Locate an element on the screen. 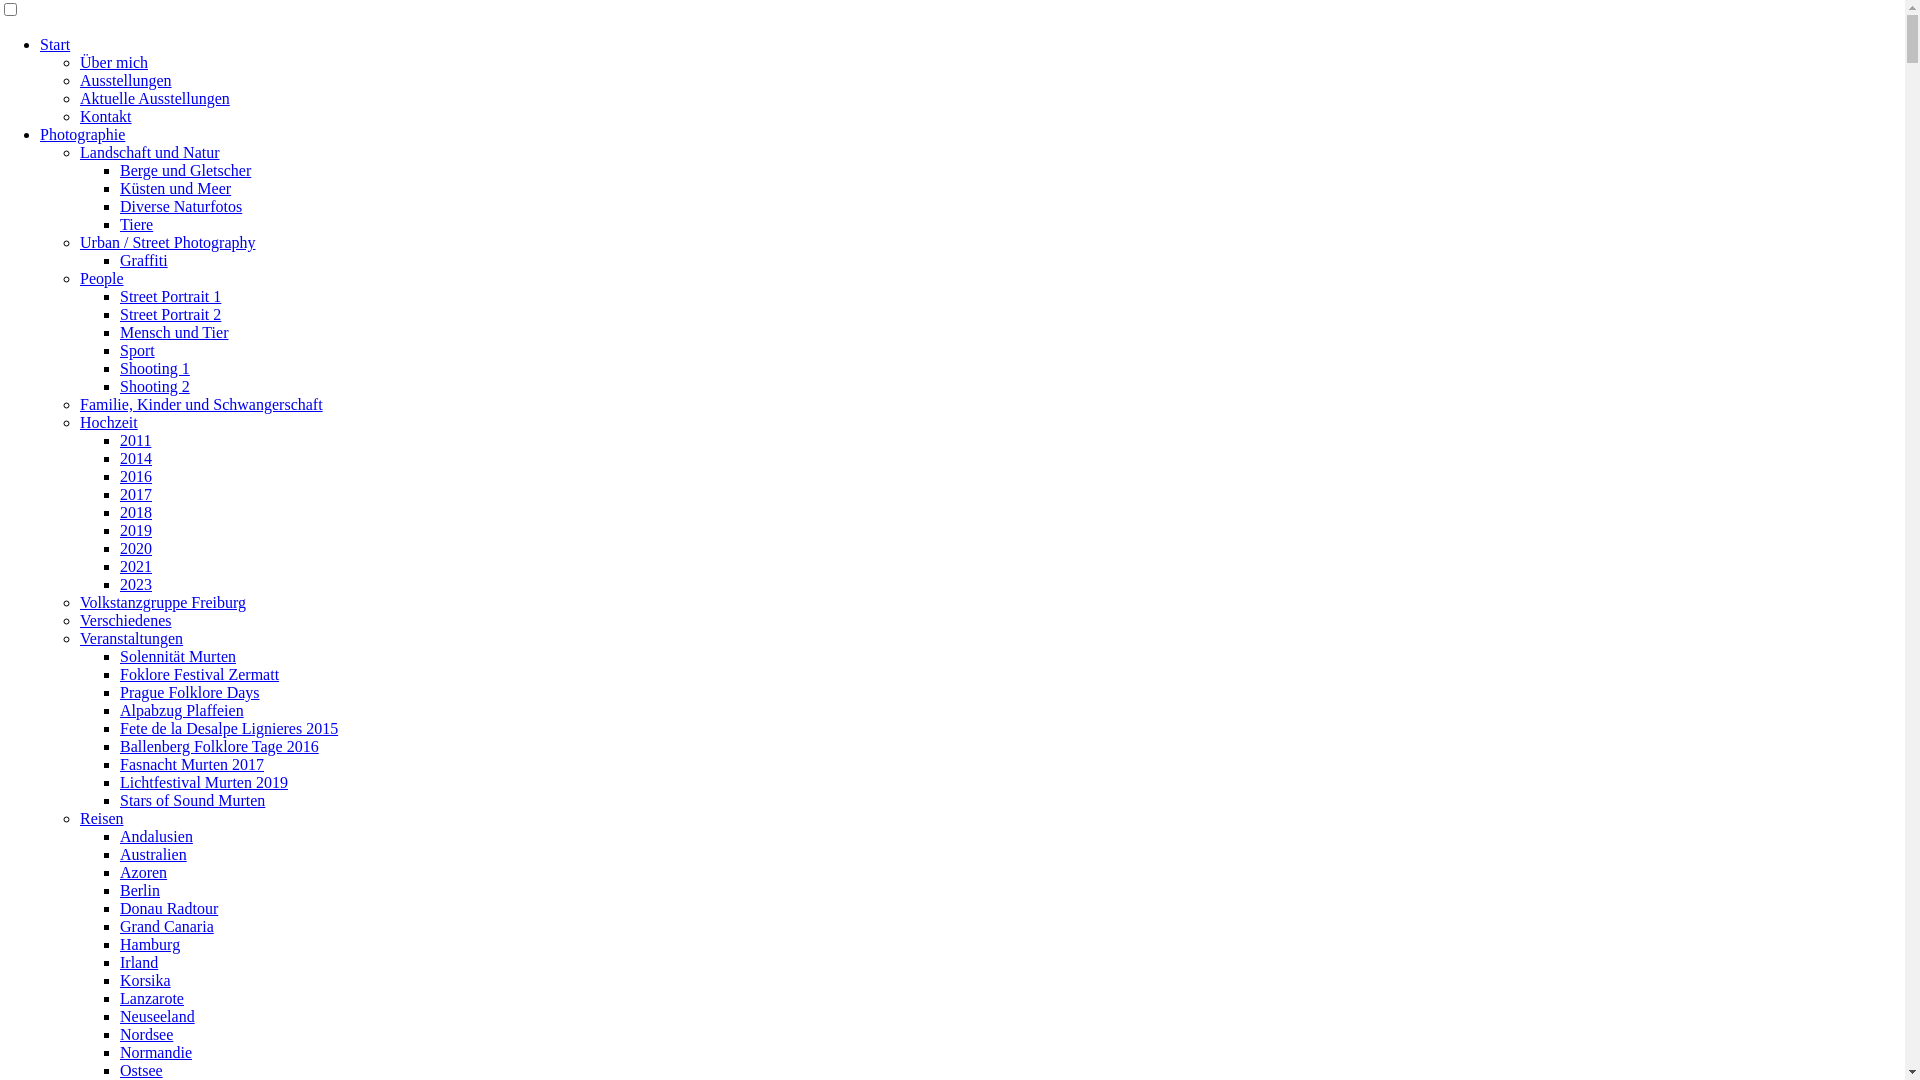 The width and height of the screenshot is (1920, 1080). Lichtfestival Murten 2019 is located at coordinates (204, 782).